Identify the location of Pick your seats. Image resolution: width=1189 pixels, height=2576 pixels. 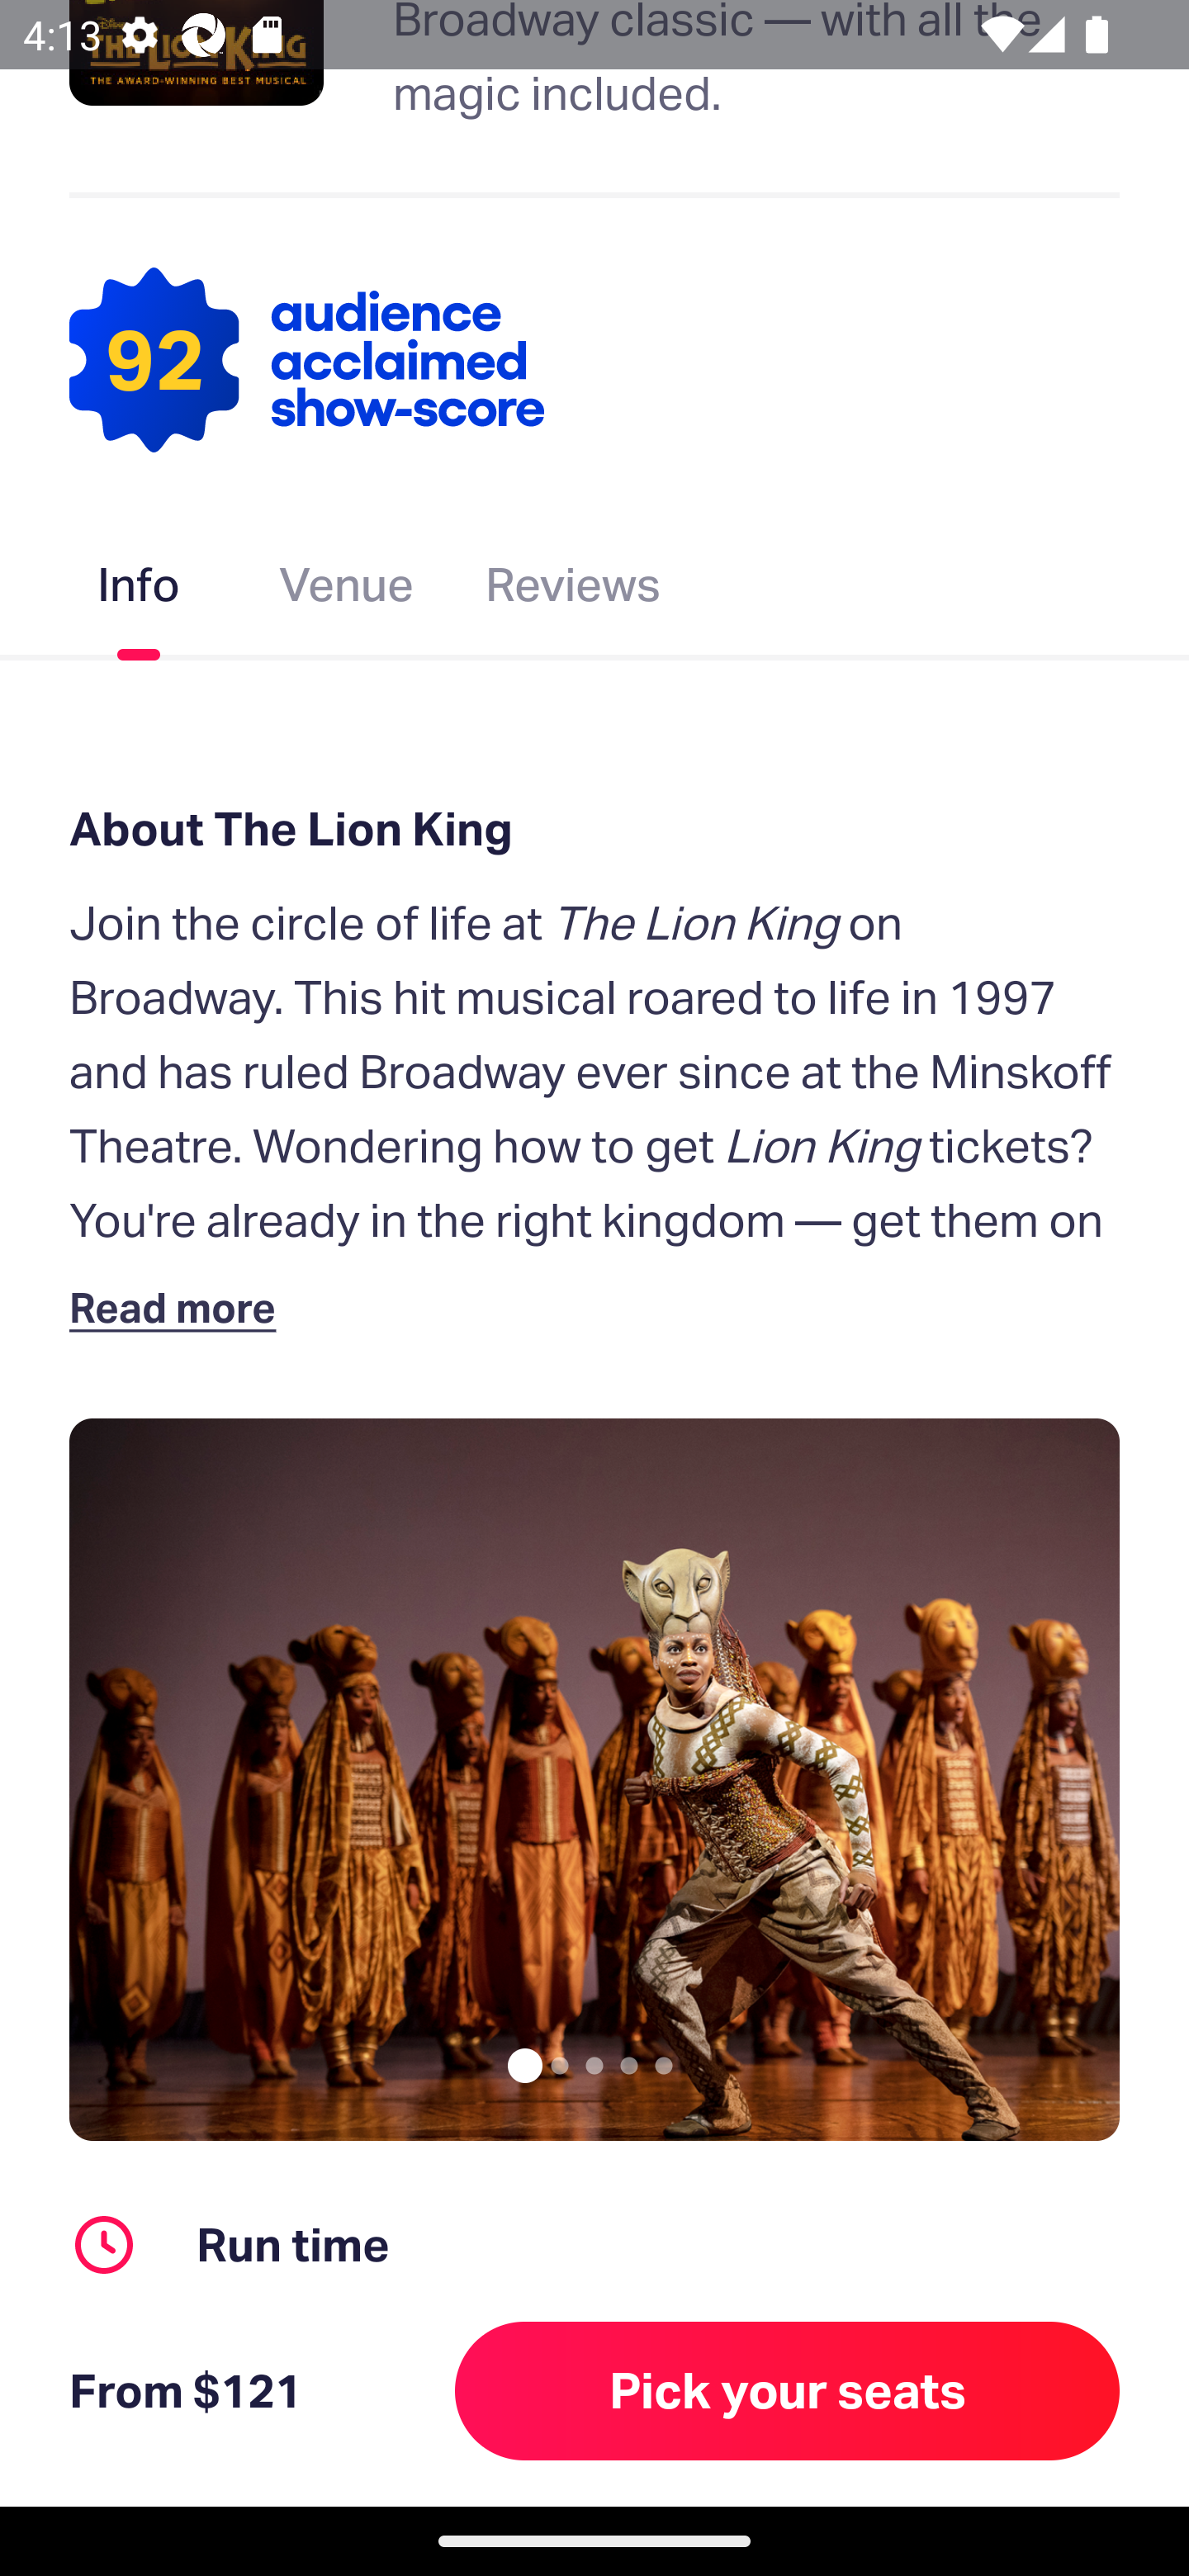
(788, 2390).